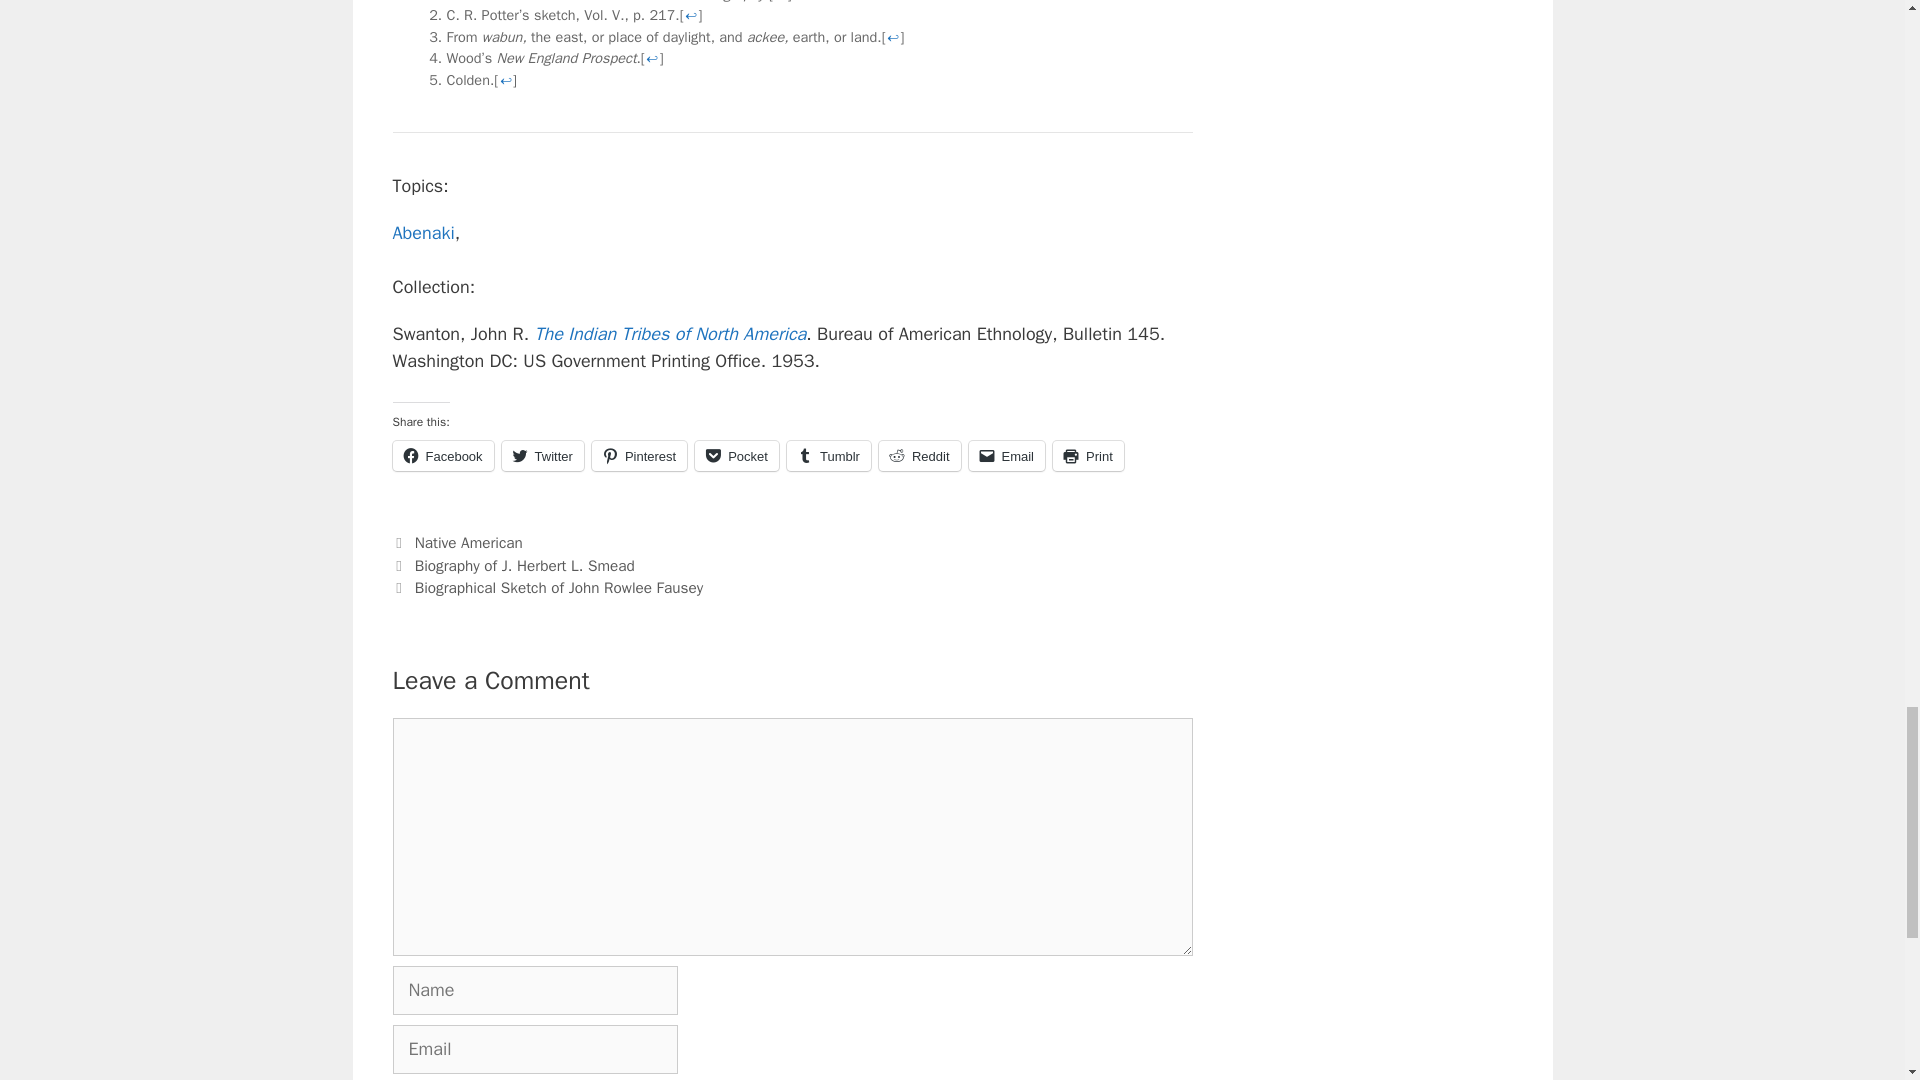  What do you see at coordinates (1088, 455) in the screenshot?
I see `Print` at bounding box center [1088, 455].